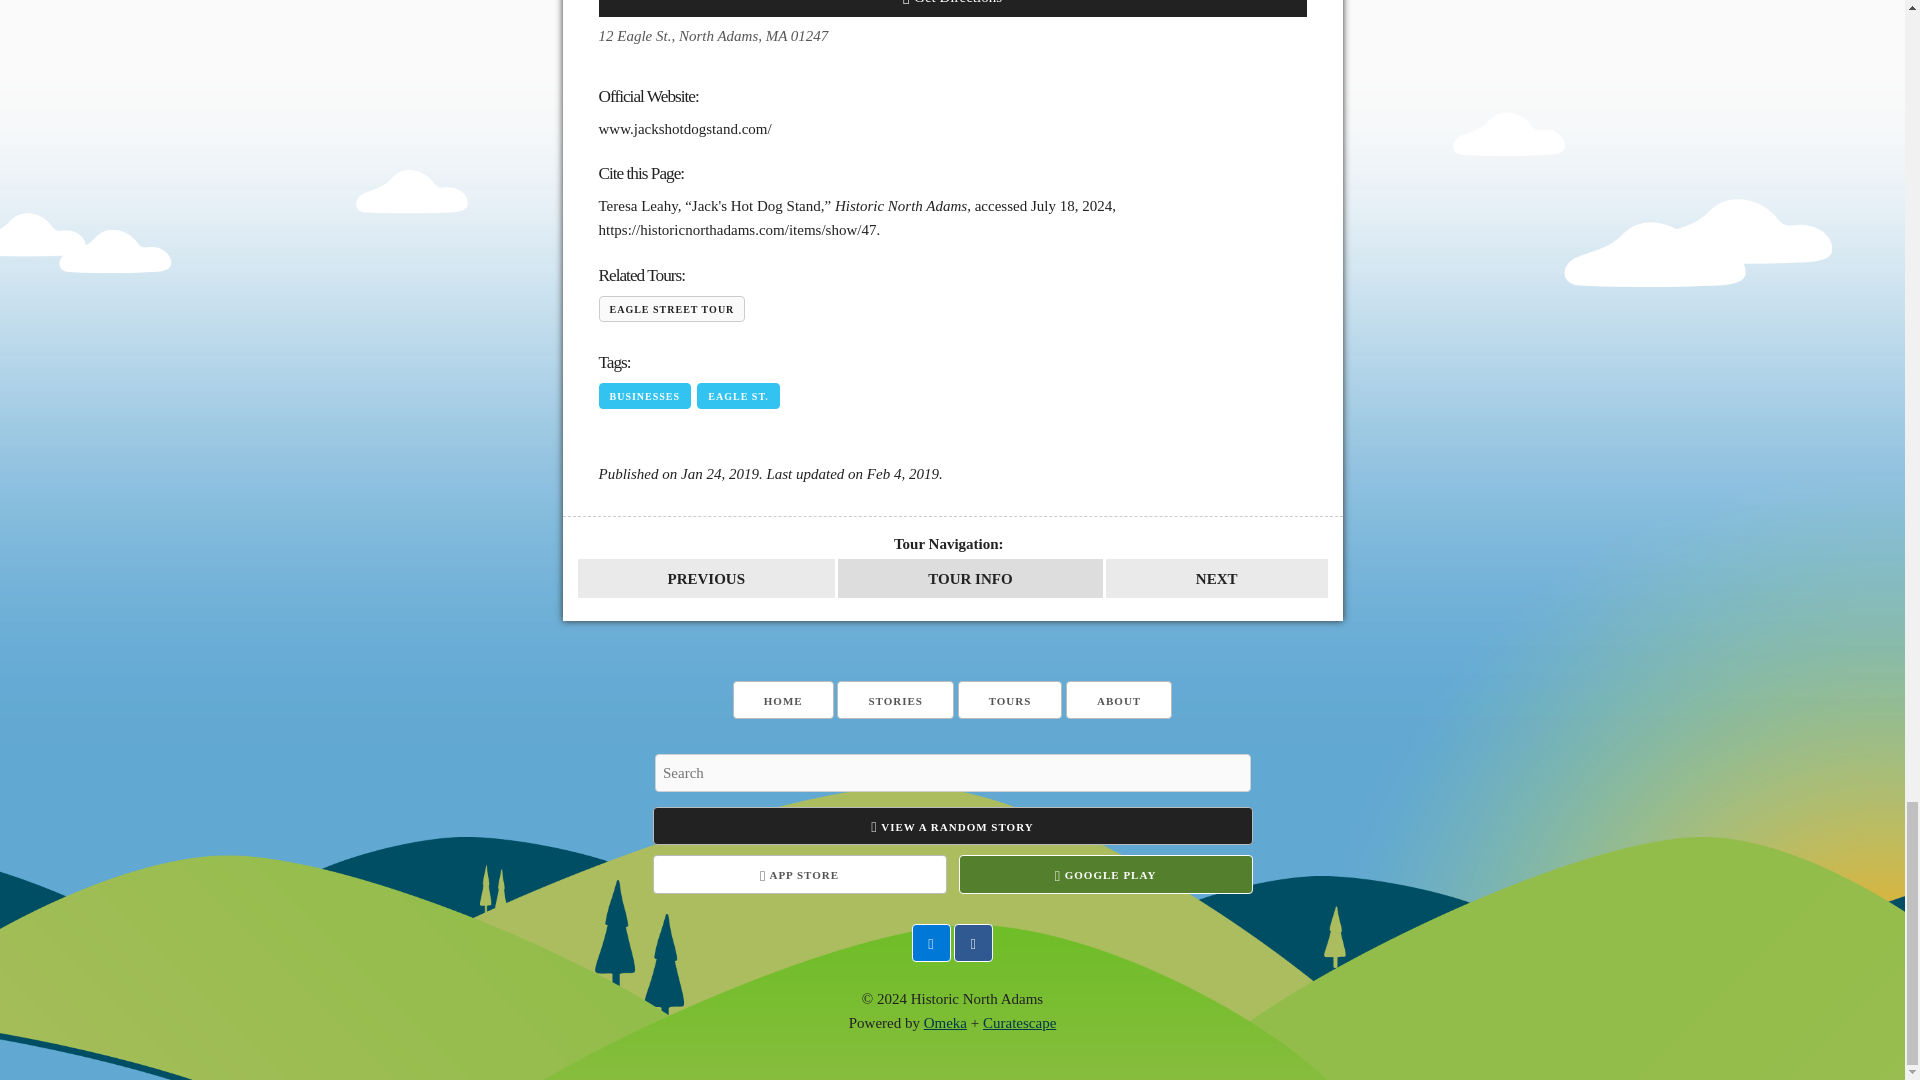 The height and width of the screenshot is (1080, 1920). I want to click on ABOUT, so click(1118, 700).